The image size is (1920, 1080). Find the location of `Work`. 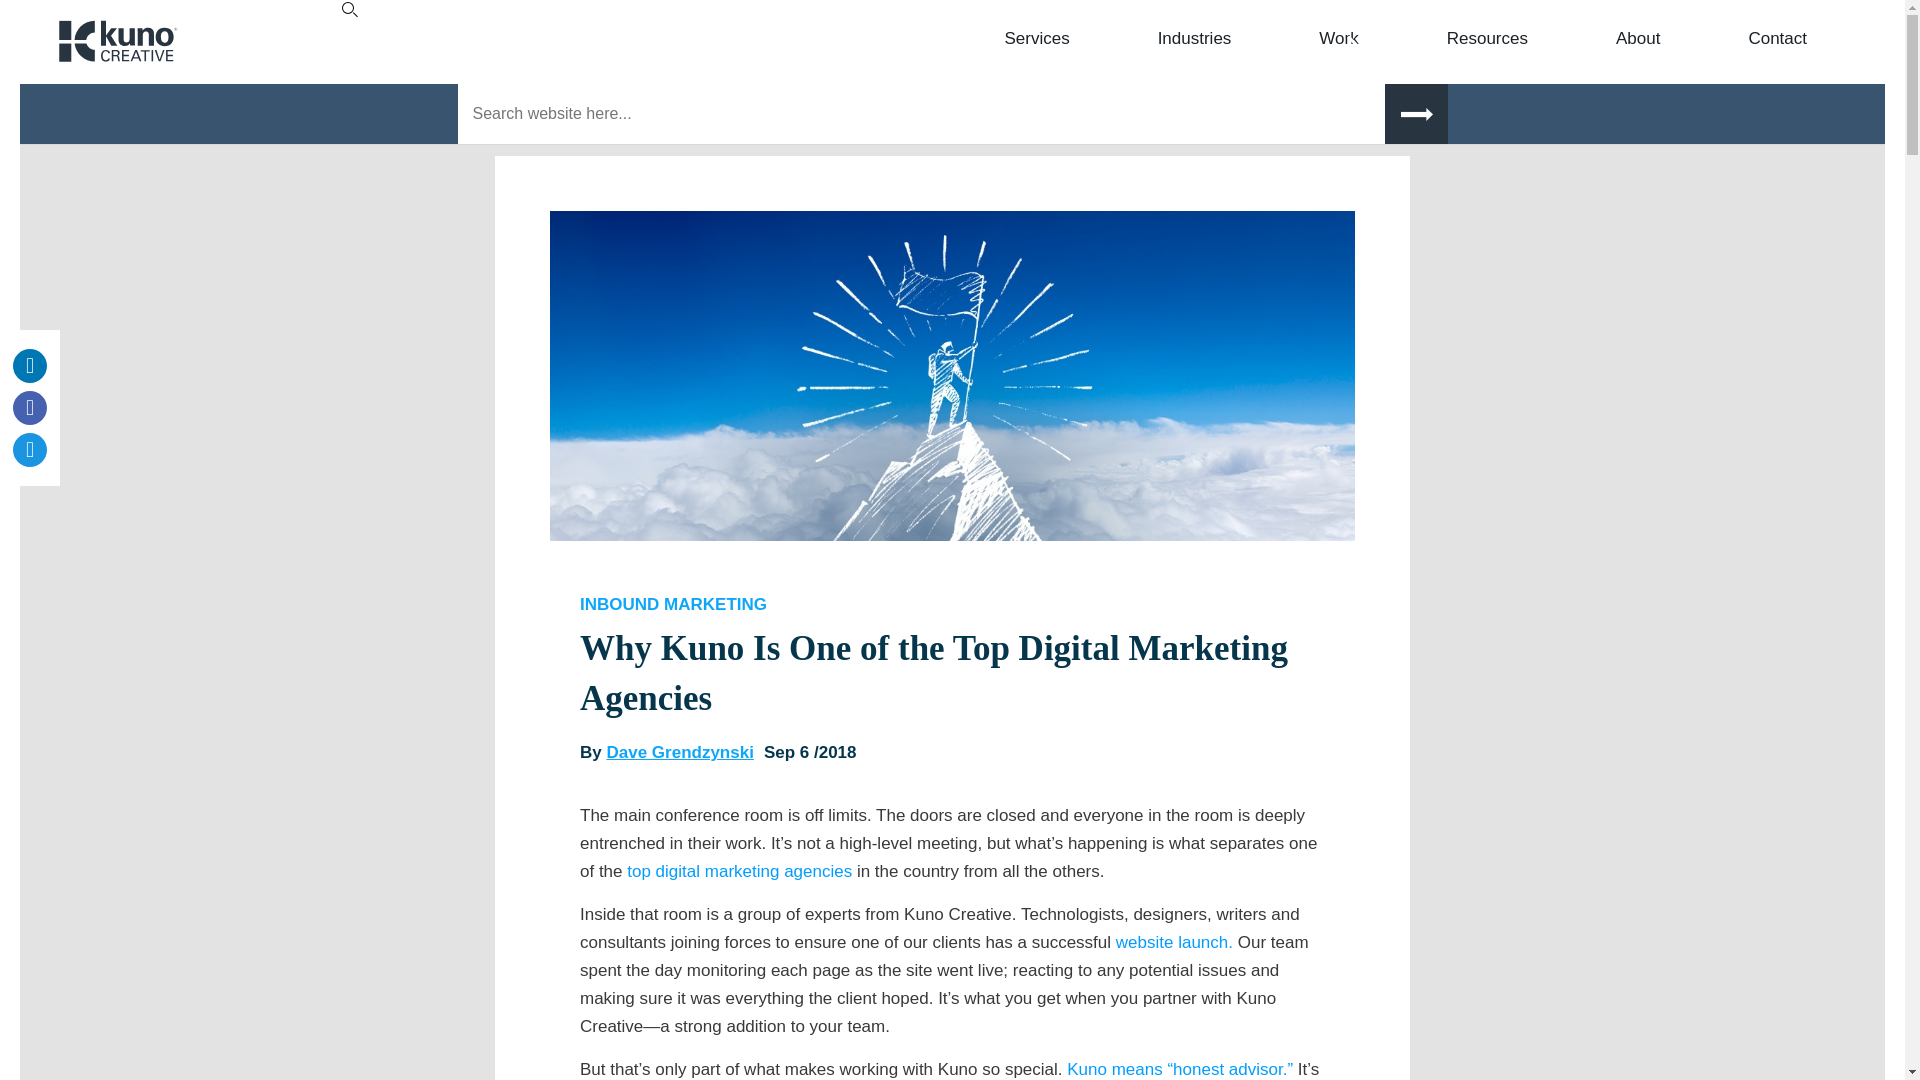

Work is located at coordinates (1352, 40).